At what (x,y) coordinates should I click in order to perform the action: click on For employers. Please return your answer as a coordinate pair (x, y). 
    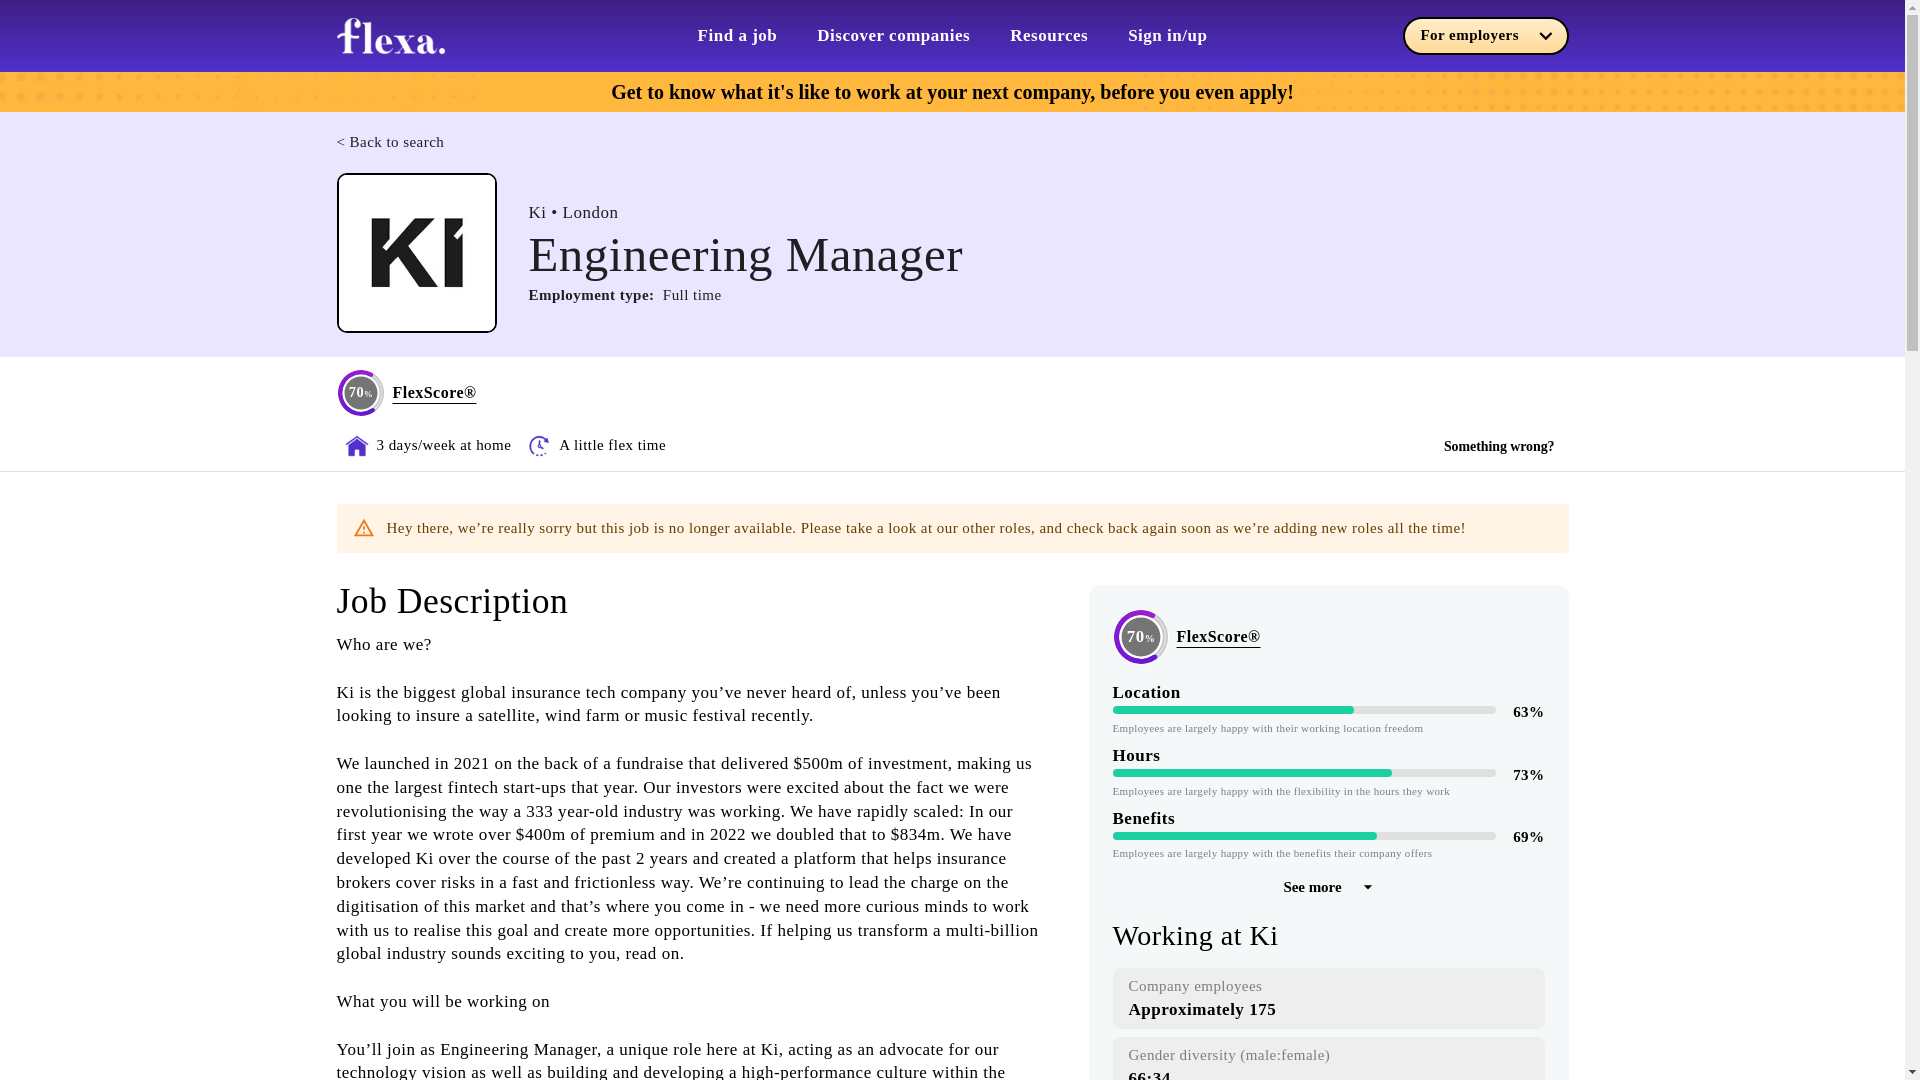
    Looking at the image, I should click on (1484, 36).